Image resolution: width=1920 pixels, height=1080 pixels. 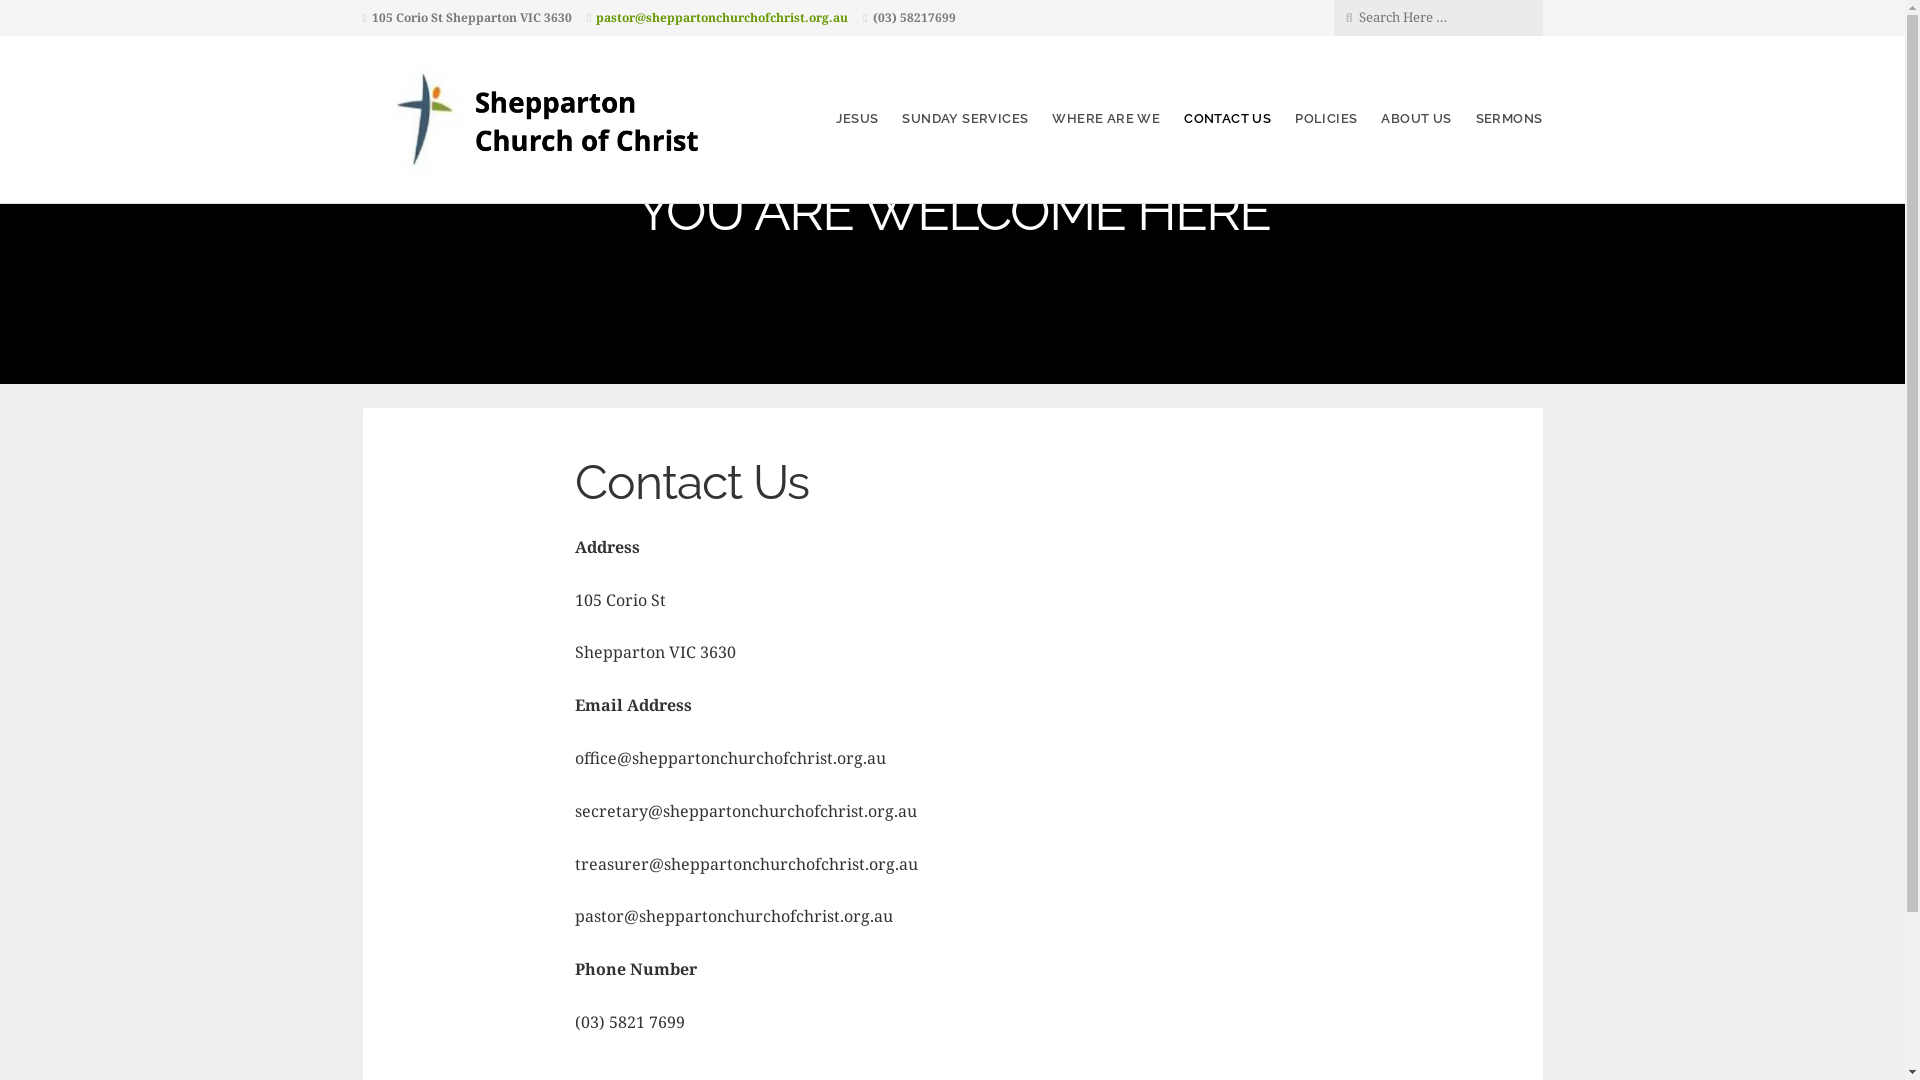 I want to click on JESUS, so click(x=857, y=118).